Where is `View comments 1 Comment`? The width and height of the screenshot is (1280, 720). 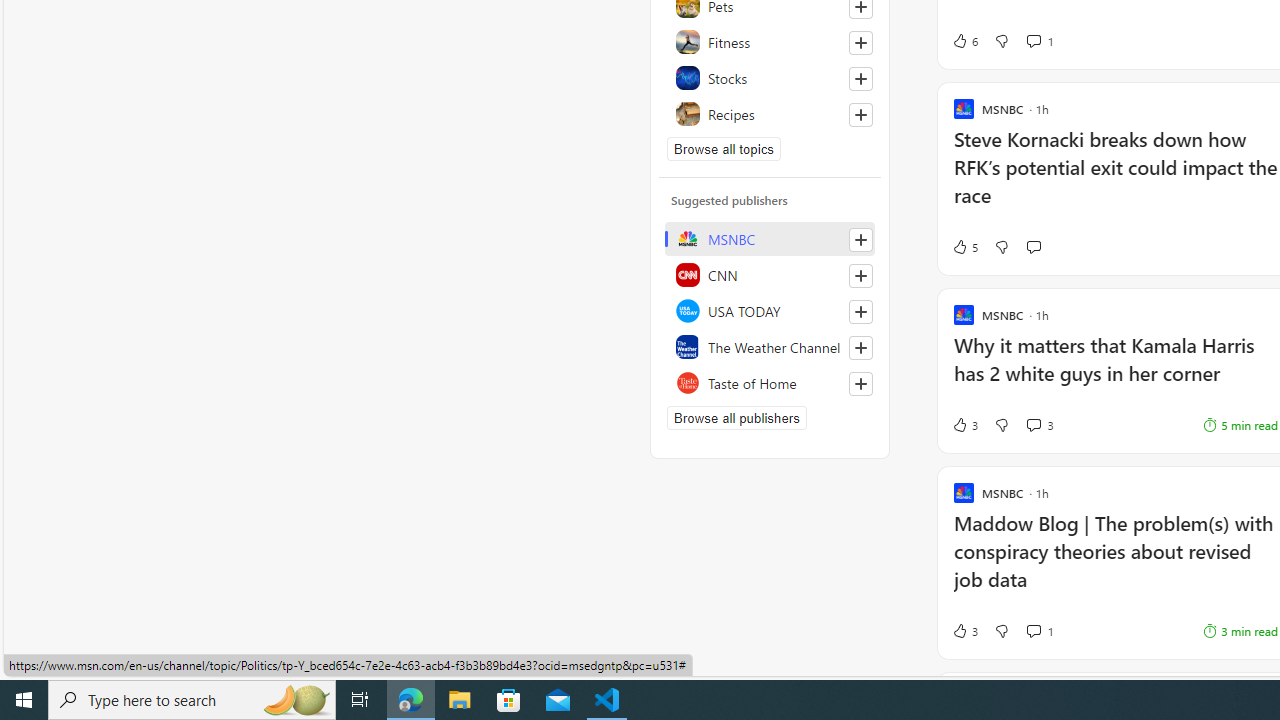 View comments 1 Comment is located at coordinates (1033, 630).